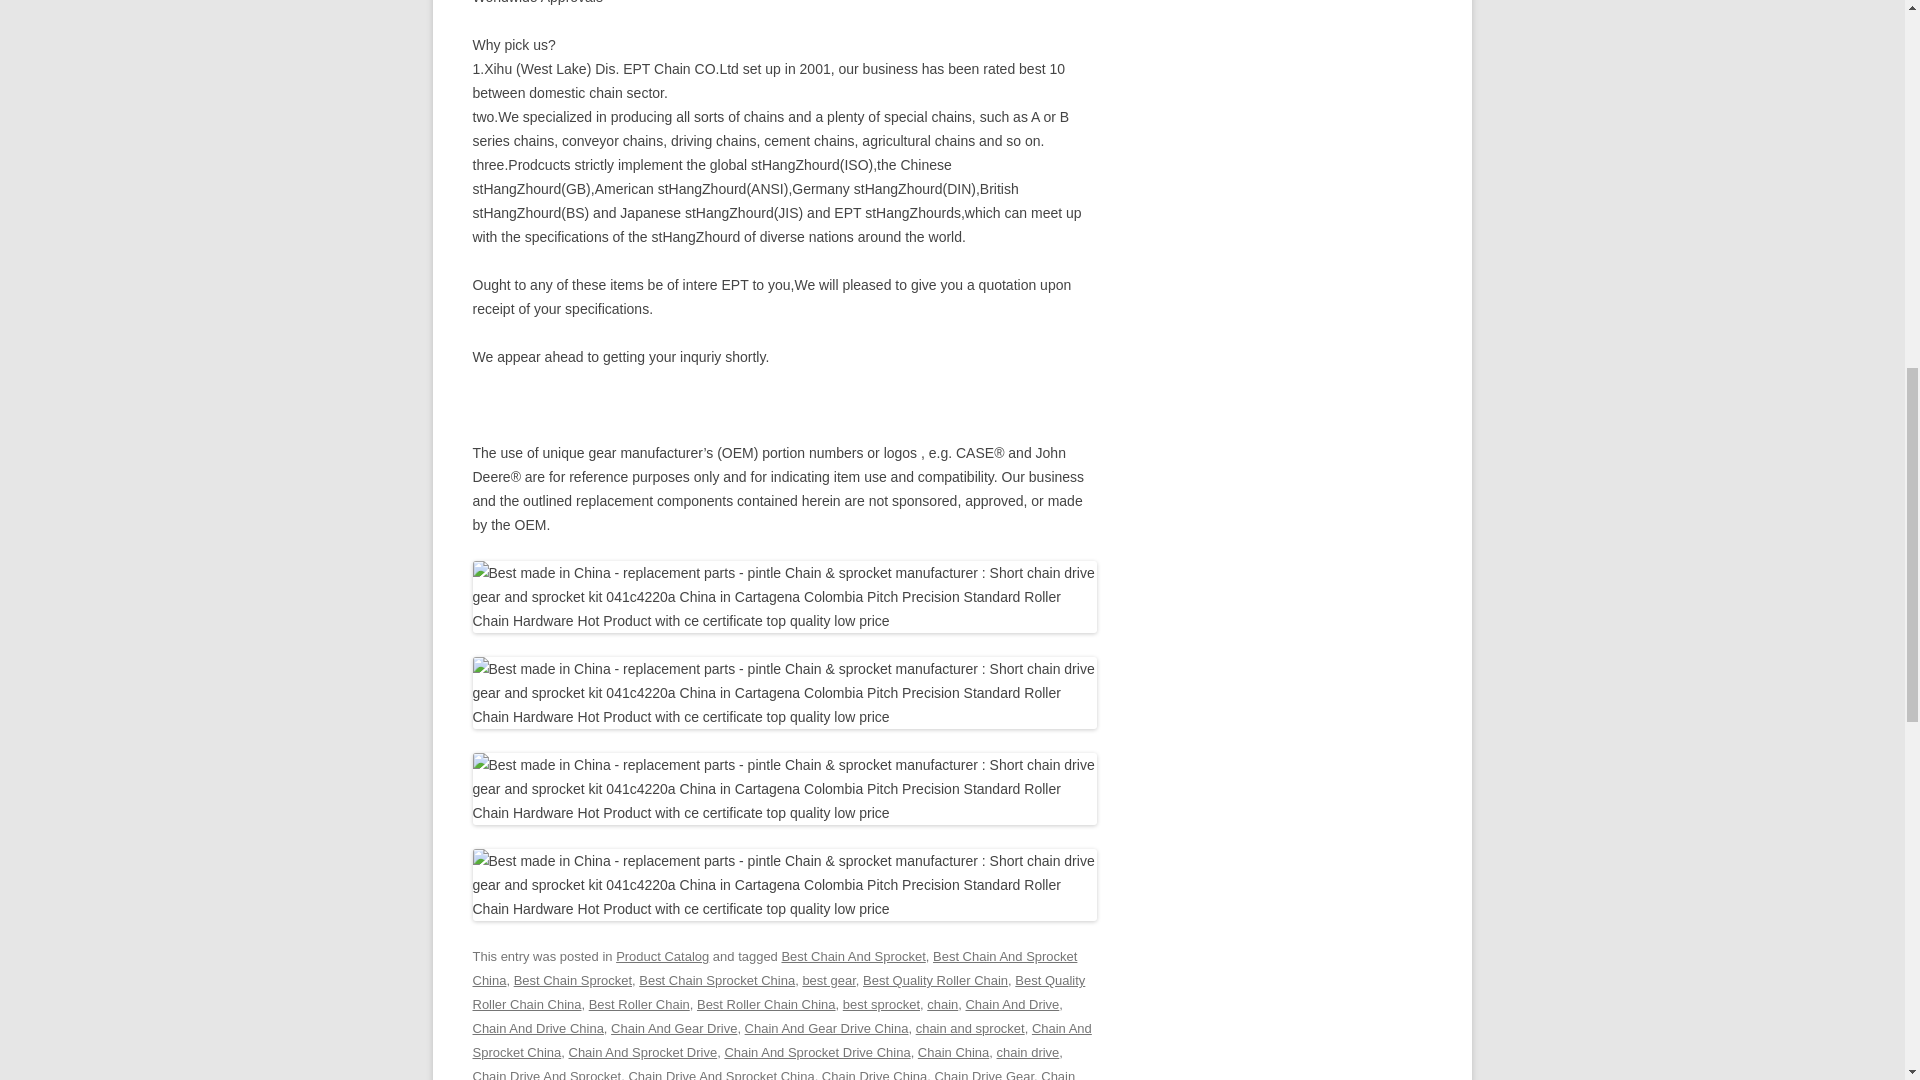 The height and width of the screenshot is (1080, 1920). What do you see at coordinates (935, 980) in the screenshot?
I see `Best Quality Roller Chain` at bounding box center [935, 980].